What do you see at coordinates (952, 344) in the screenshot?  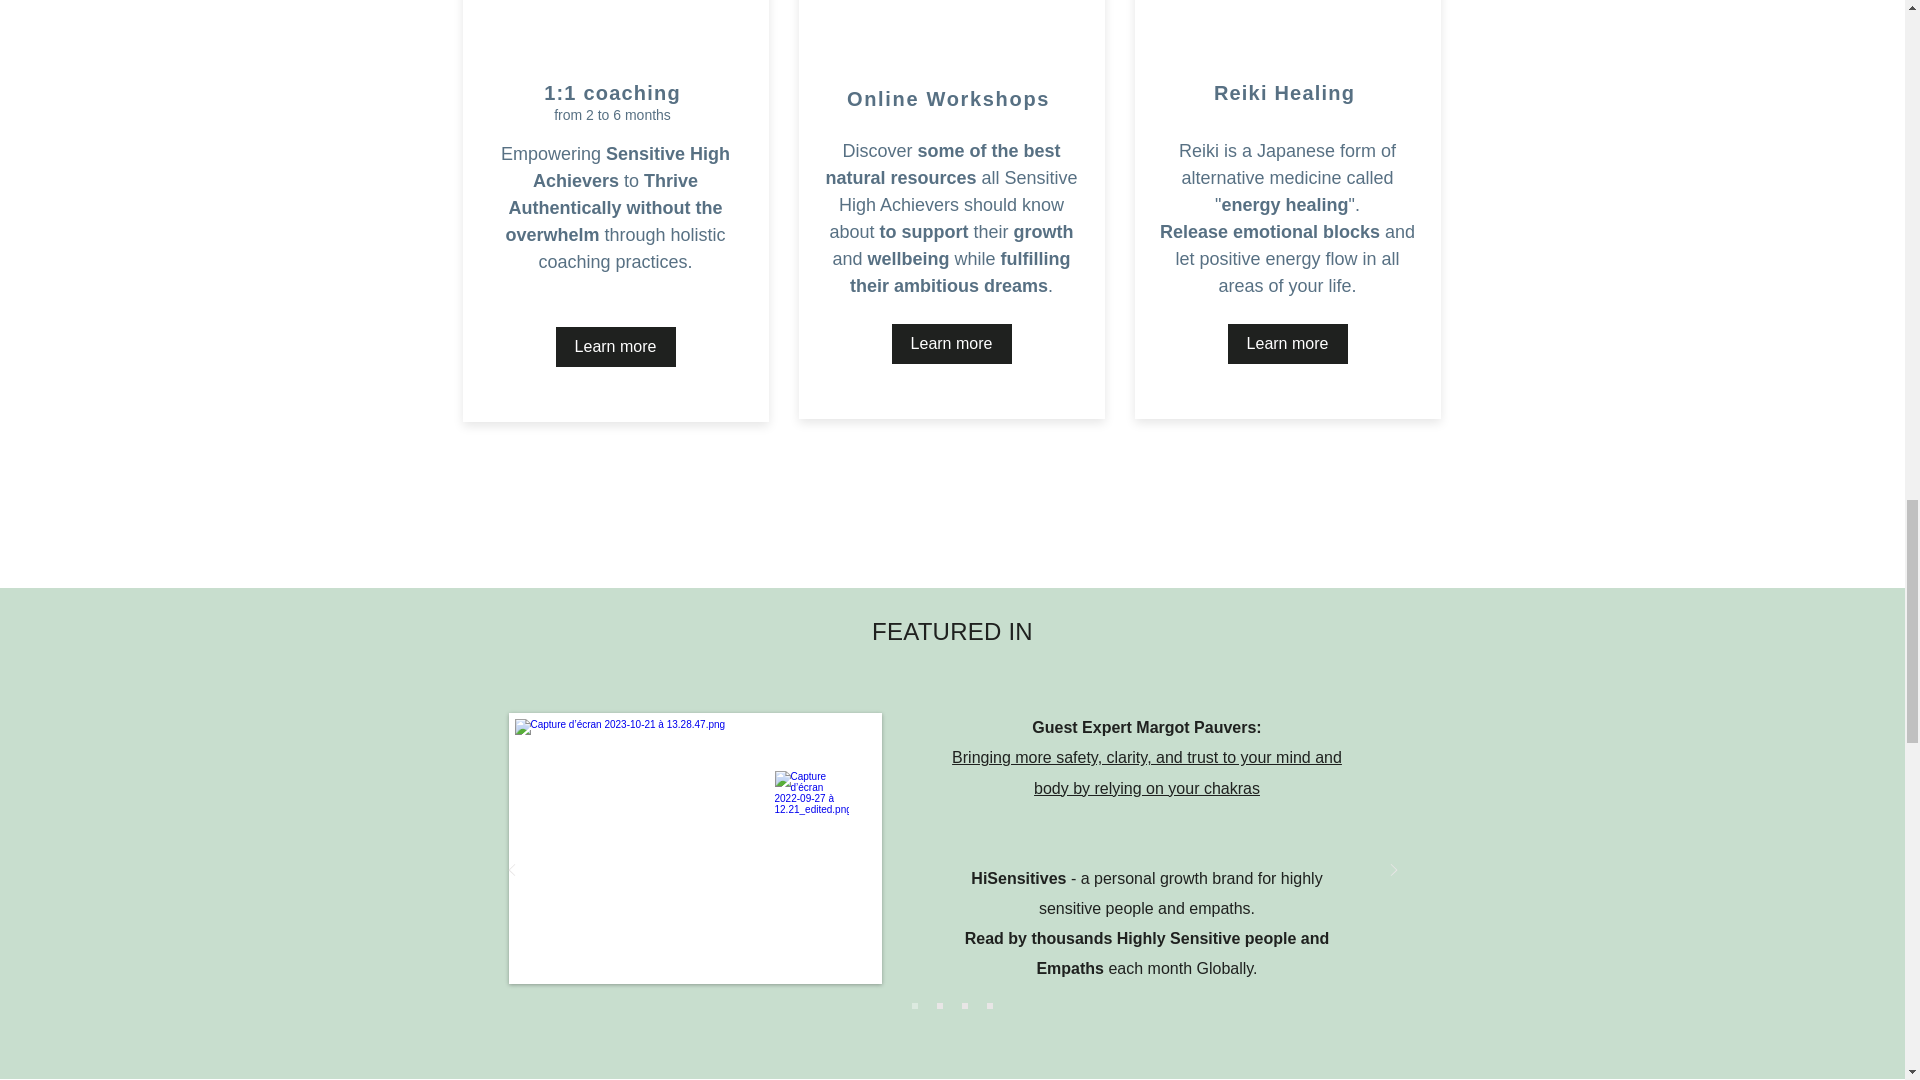 I see `Learn more` at bounding box center [952, 344].